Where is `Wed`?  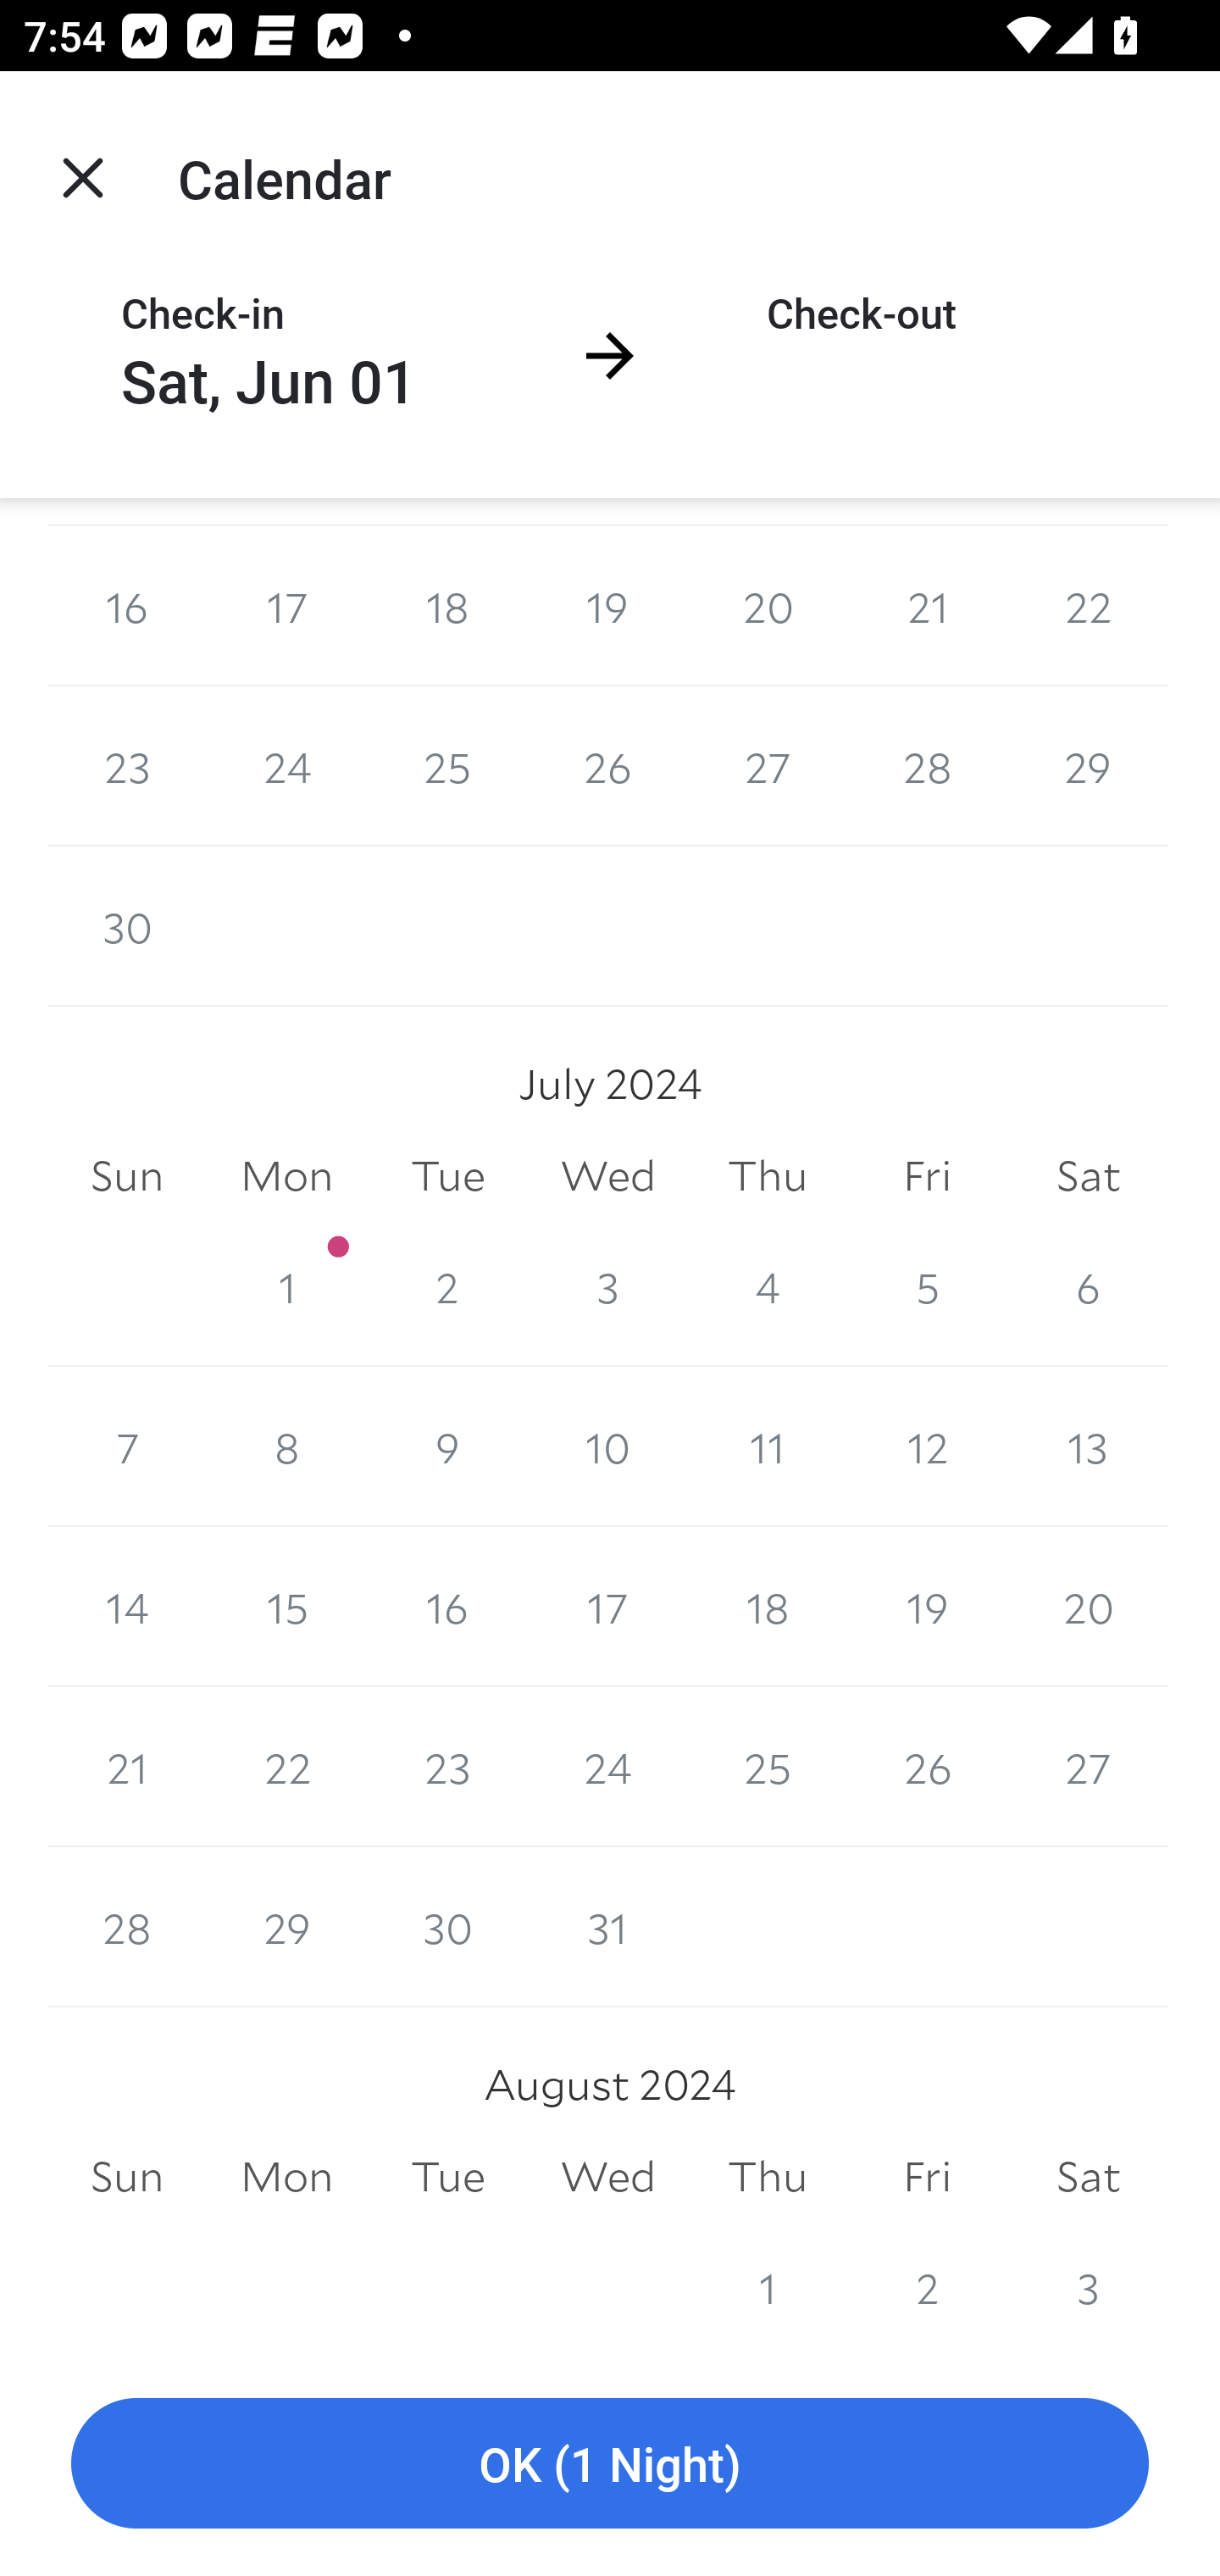 Wed is located at coordinates (608, 1175).